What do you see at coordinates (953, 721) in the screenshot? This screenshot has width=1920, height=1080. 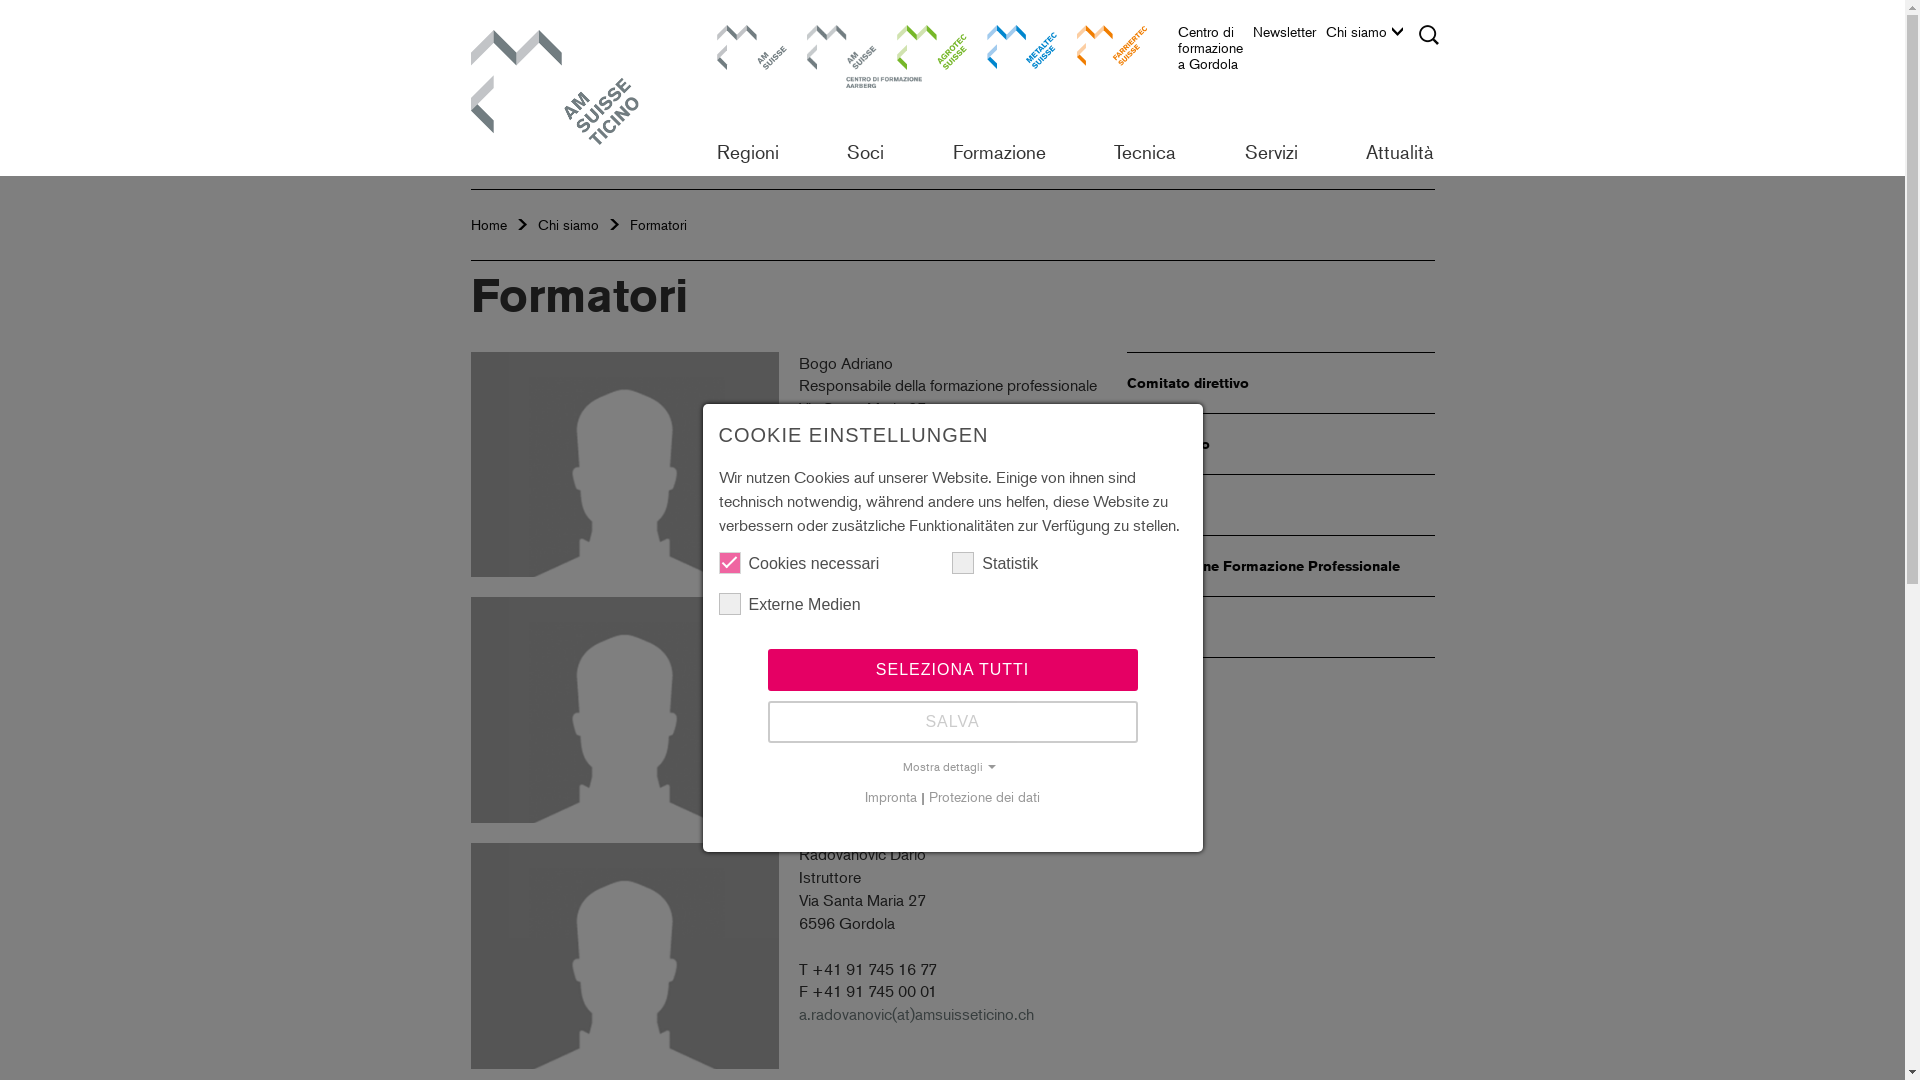 I see `SALVA` at bounding box center [953, 721].